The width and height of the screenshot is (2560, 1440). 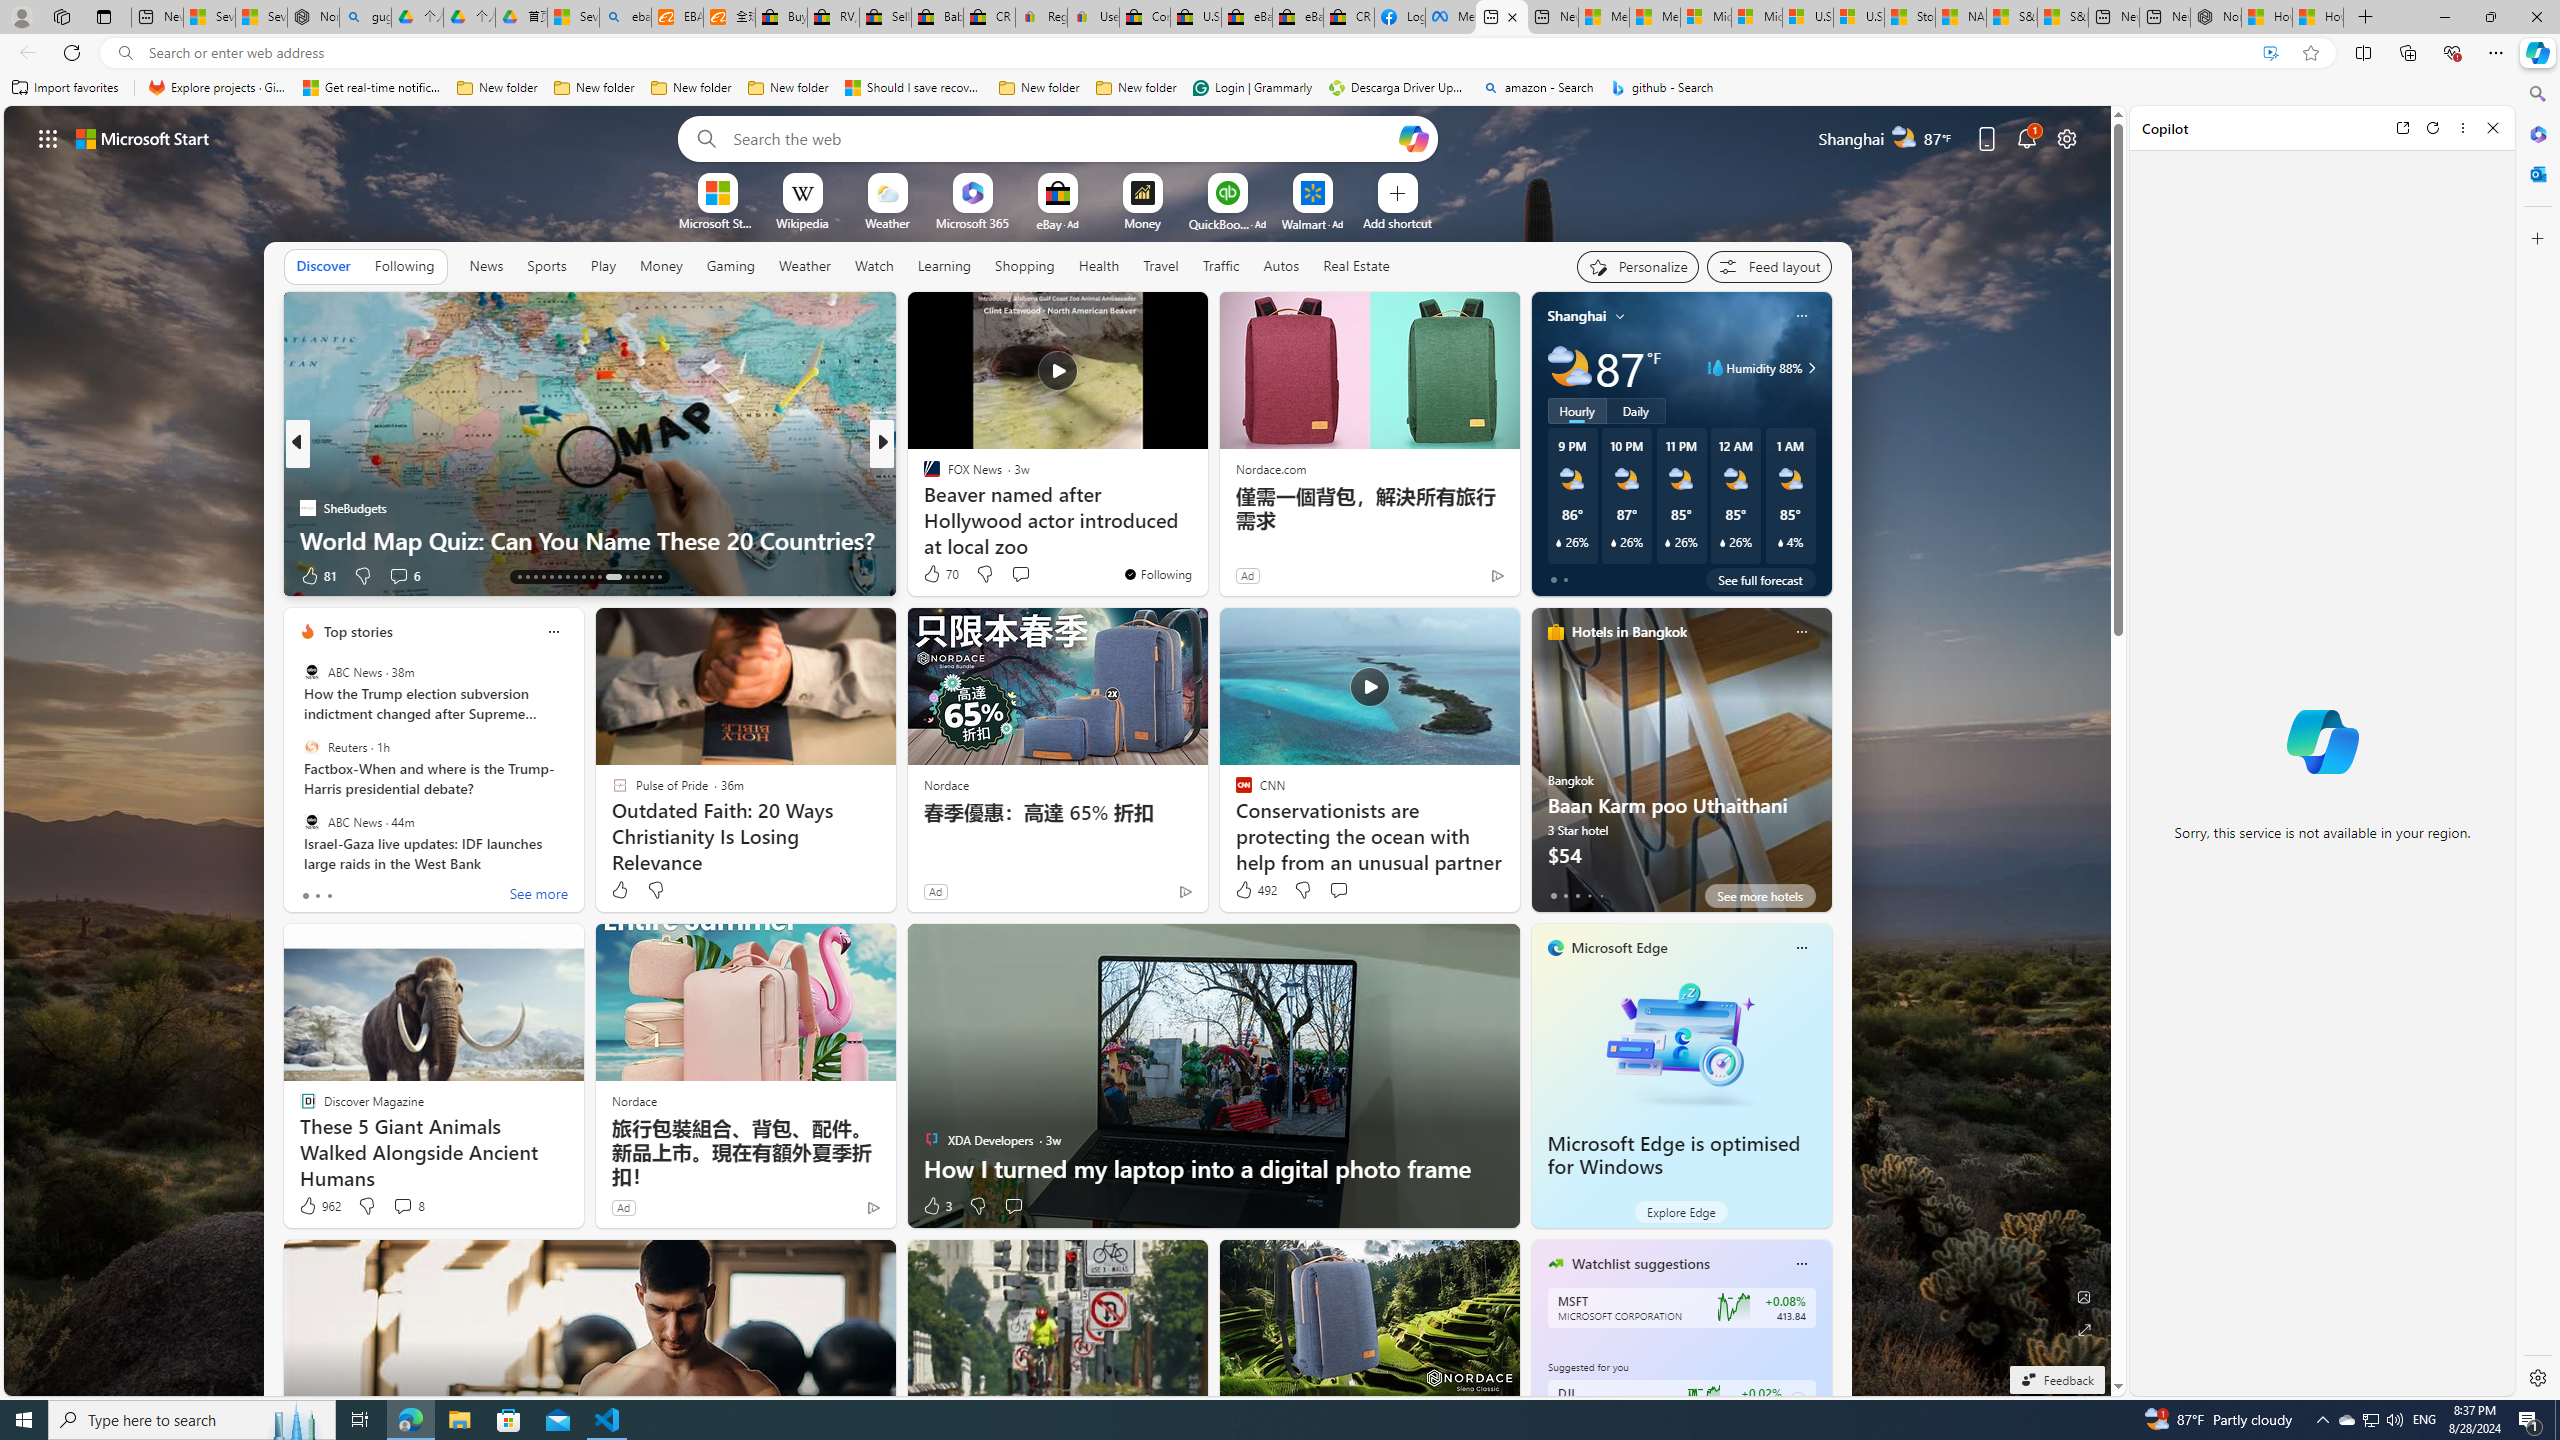 I want to click on Humidity 88%, so click(x=1808, y=368).